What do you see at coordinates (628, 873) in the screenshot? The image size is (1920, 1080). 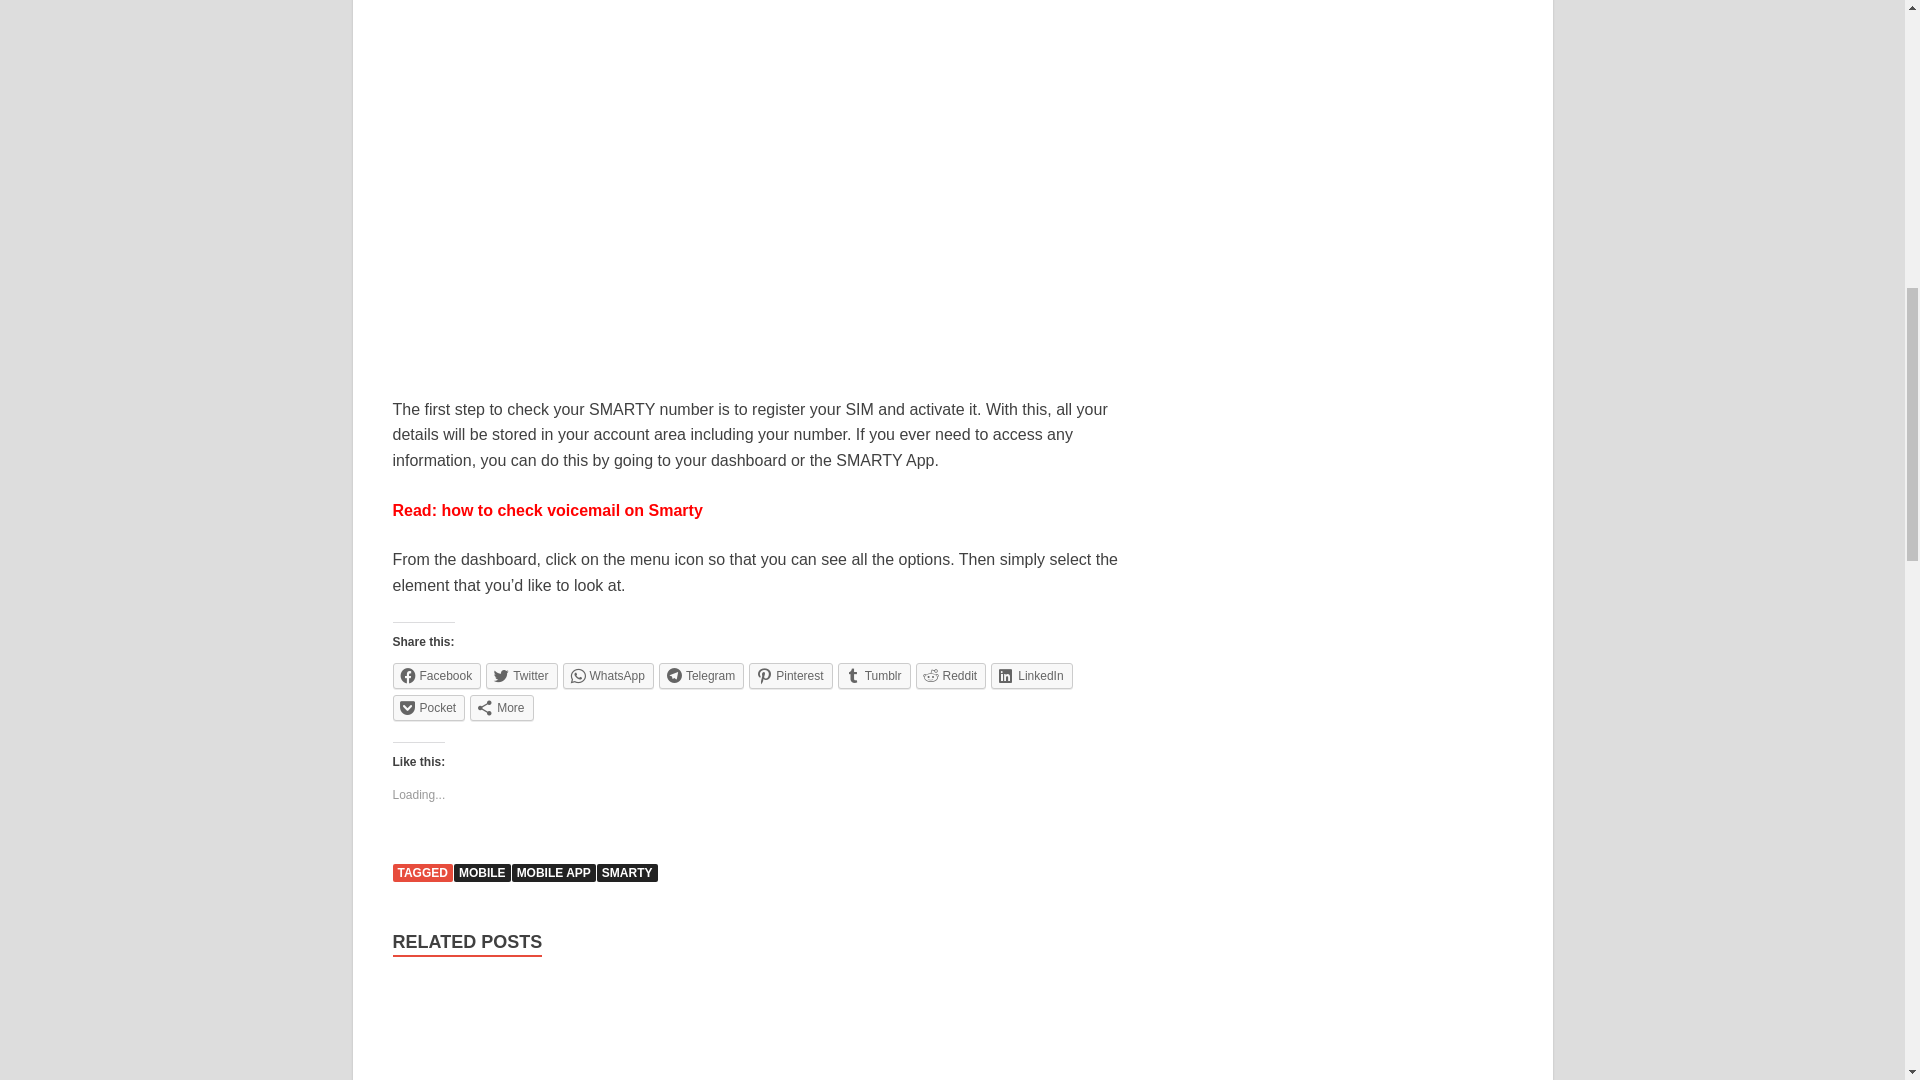 I see `SMARTY` at bounding box center [628, 873].